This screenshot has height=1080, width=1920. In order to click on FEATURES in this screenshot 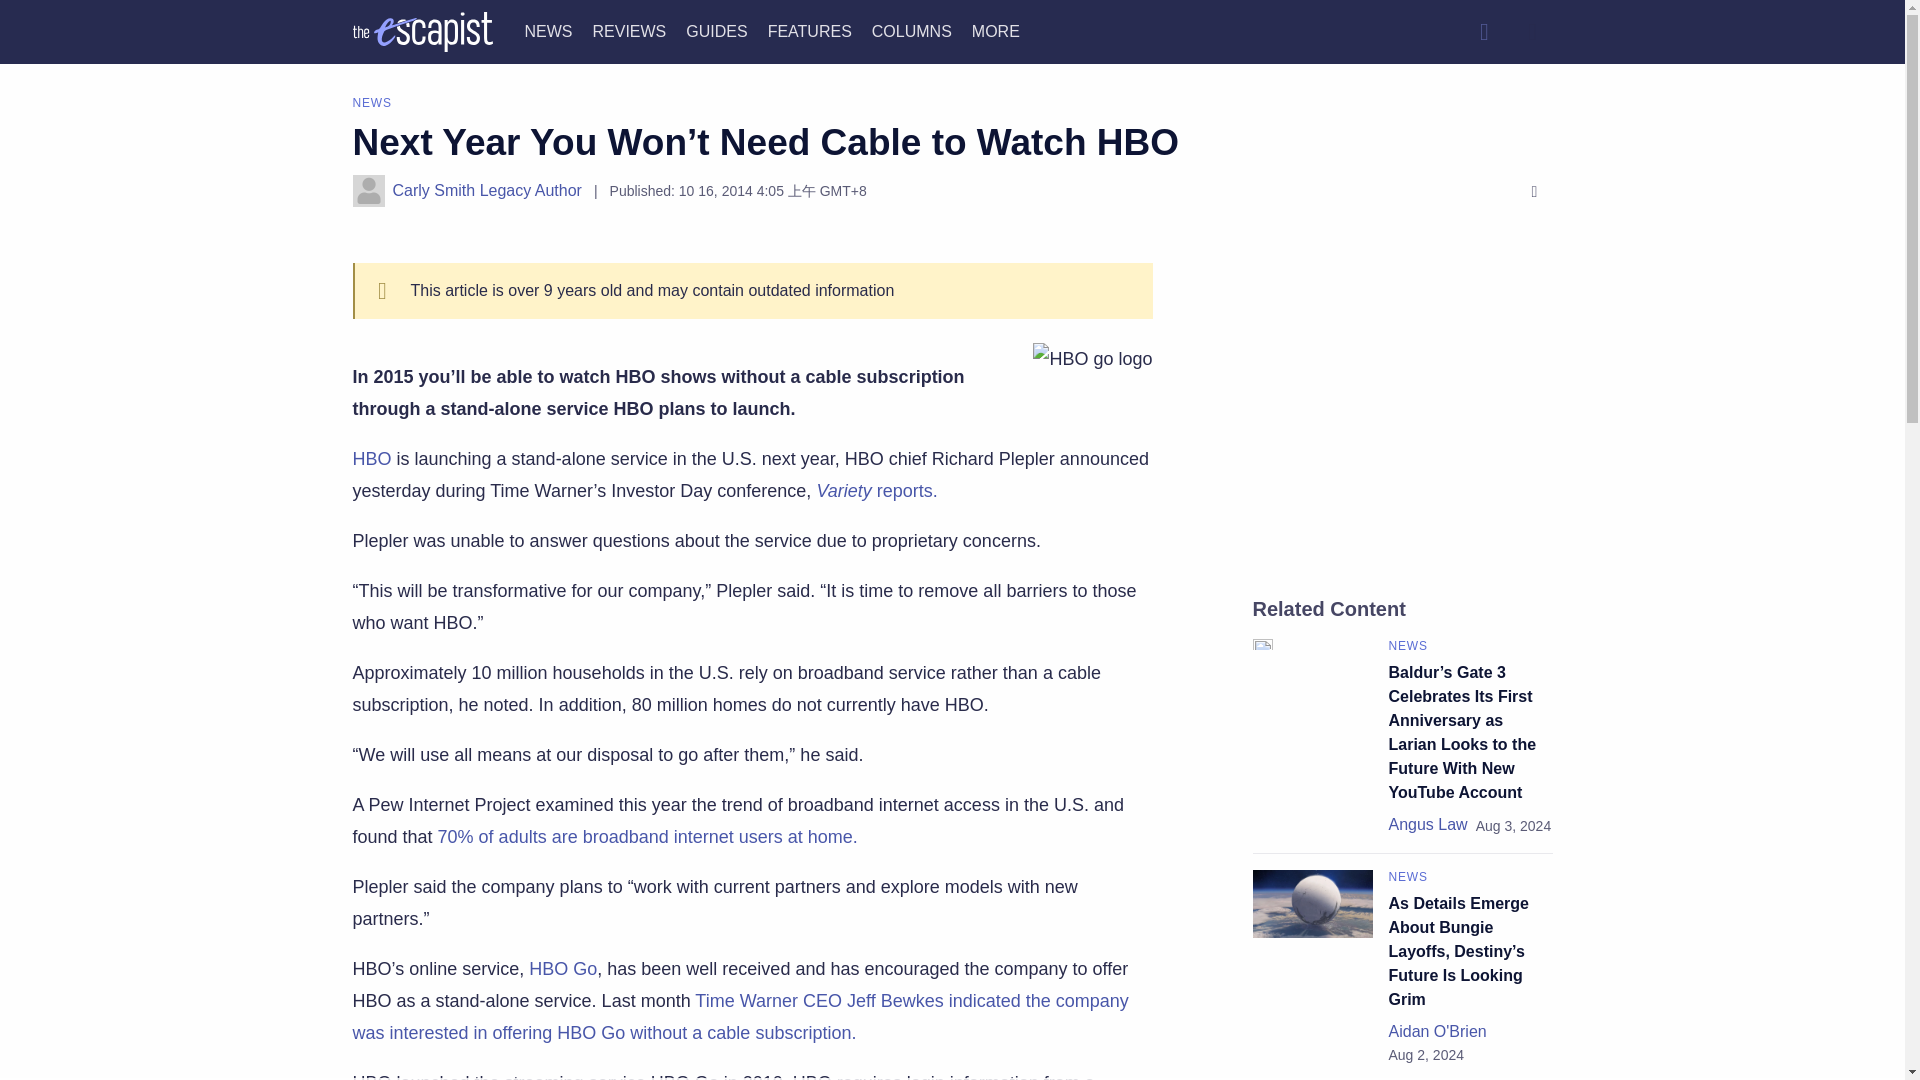, I will do `click(810, 30)`.